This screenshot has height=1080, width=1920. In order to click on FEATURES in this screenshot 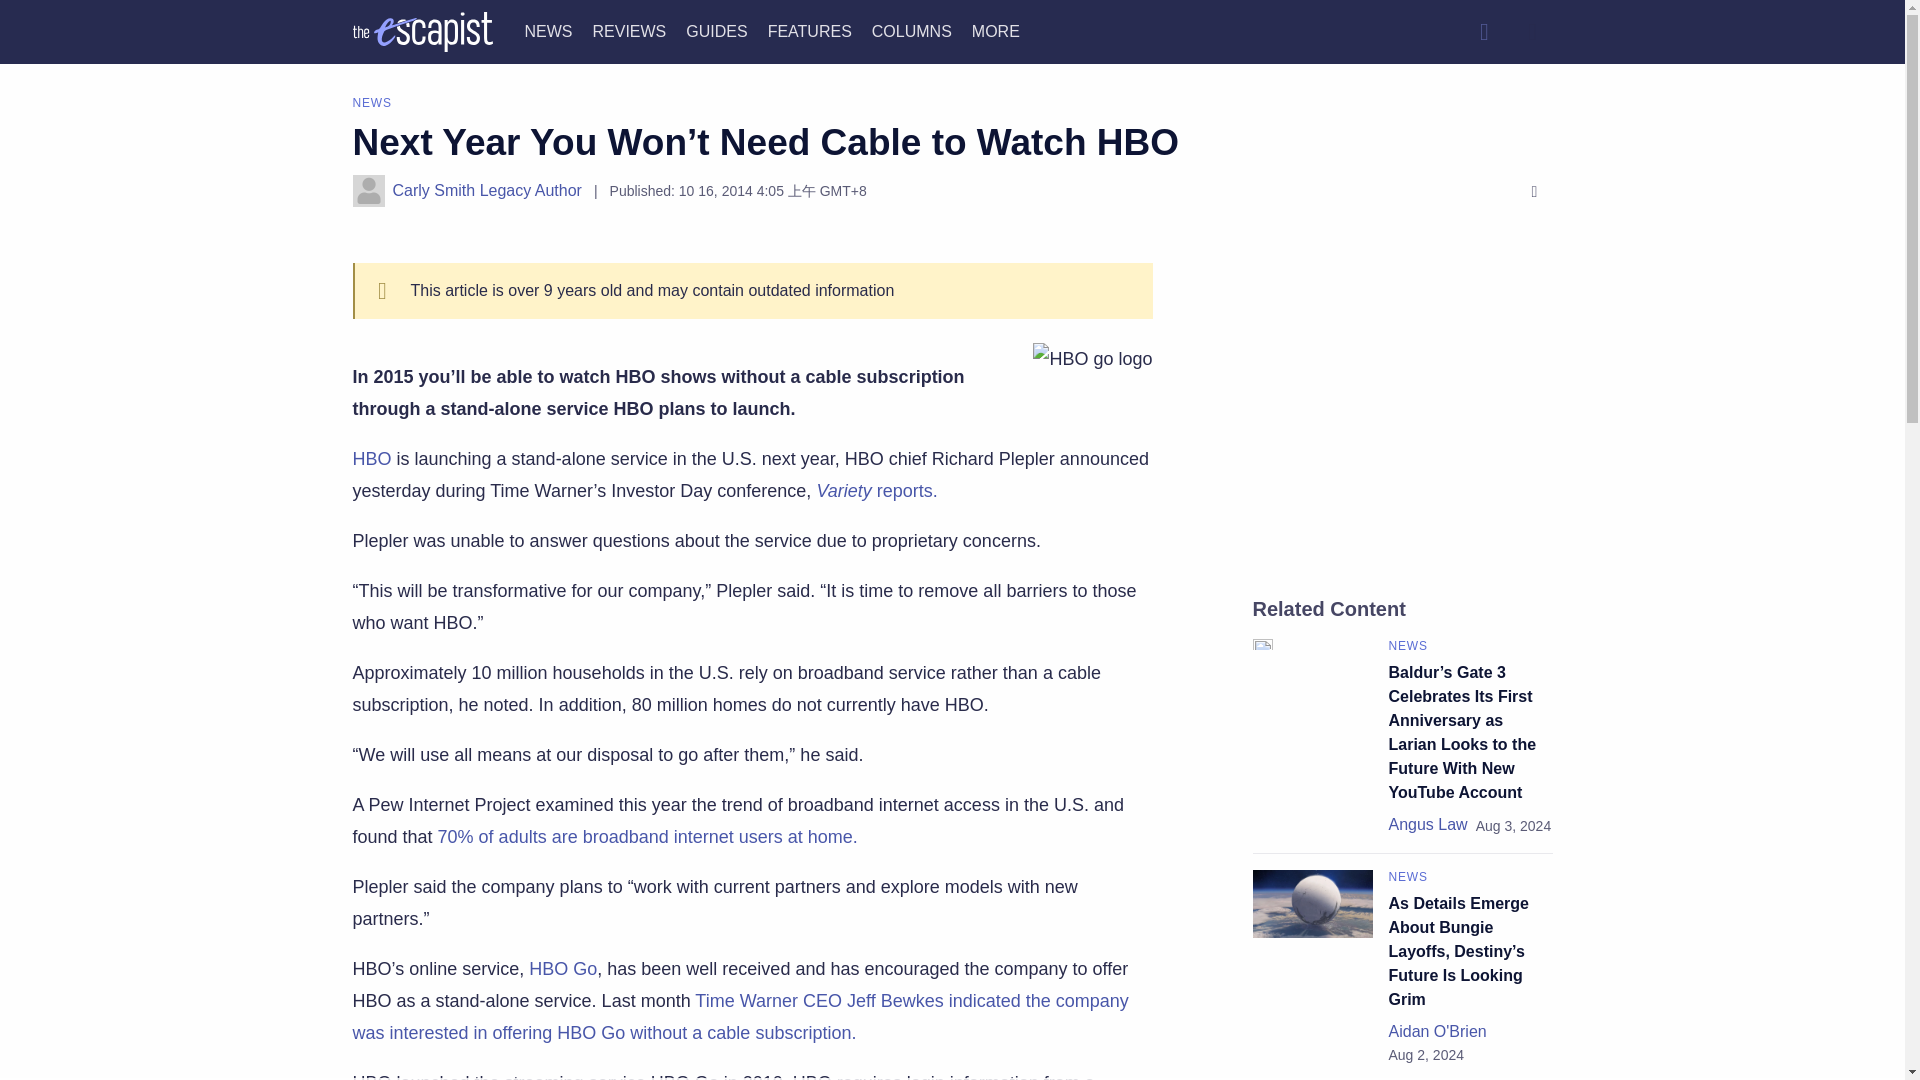, I will do `click(810, 30)`.